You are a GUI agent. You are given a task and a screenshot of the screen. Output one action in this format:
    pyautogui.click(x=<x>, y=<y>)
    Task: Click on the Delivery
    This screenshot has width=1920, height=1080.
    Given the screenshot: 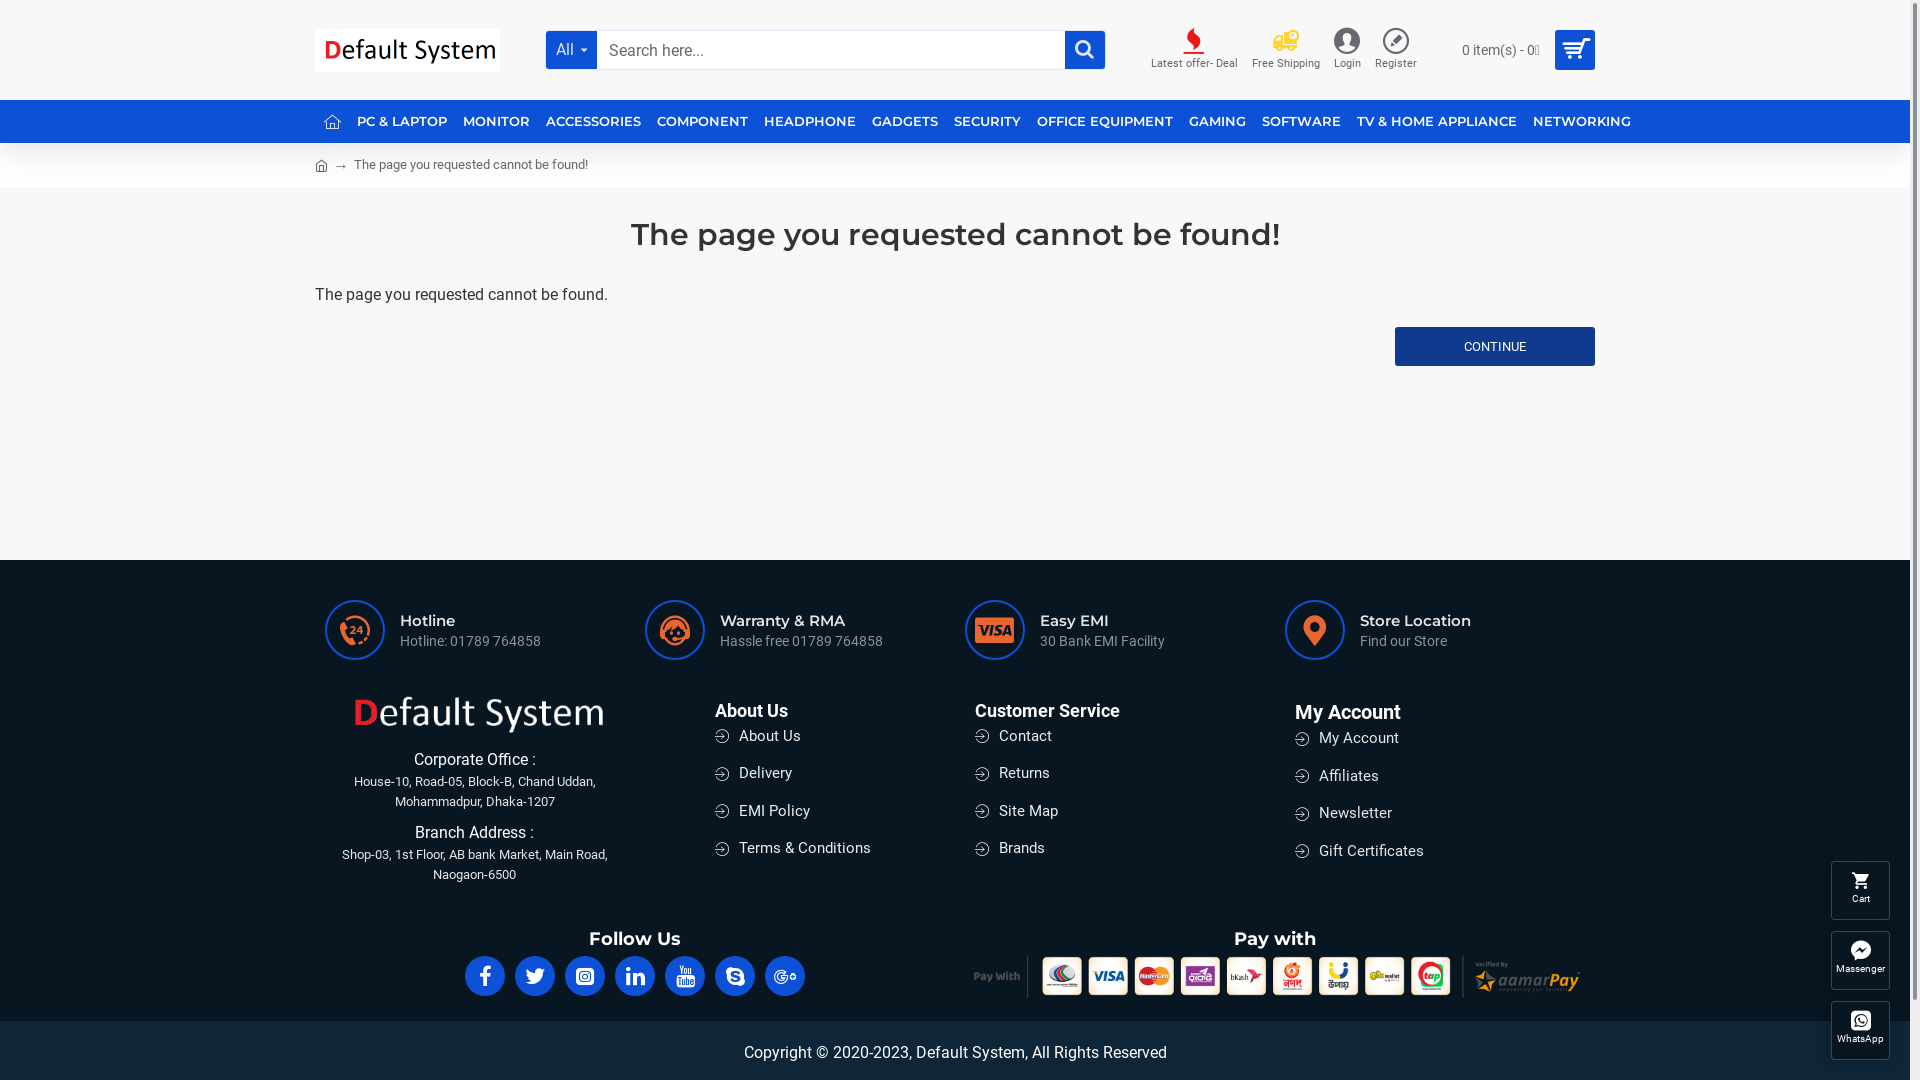 What is the action you would take?
    pyautogui.click(x=754, y=778)
    